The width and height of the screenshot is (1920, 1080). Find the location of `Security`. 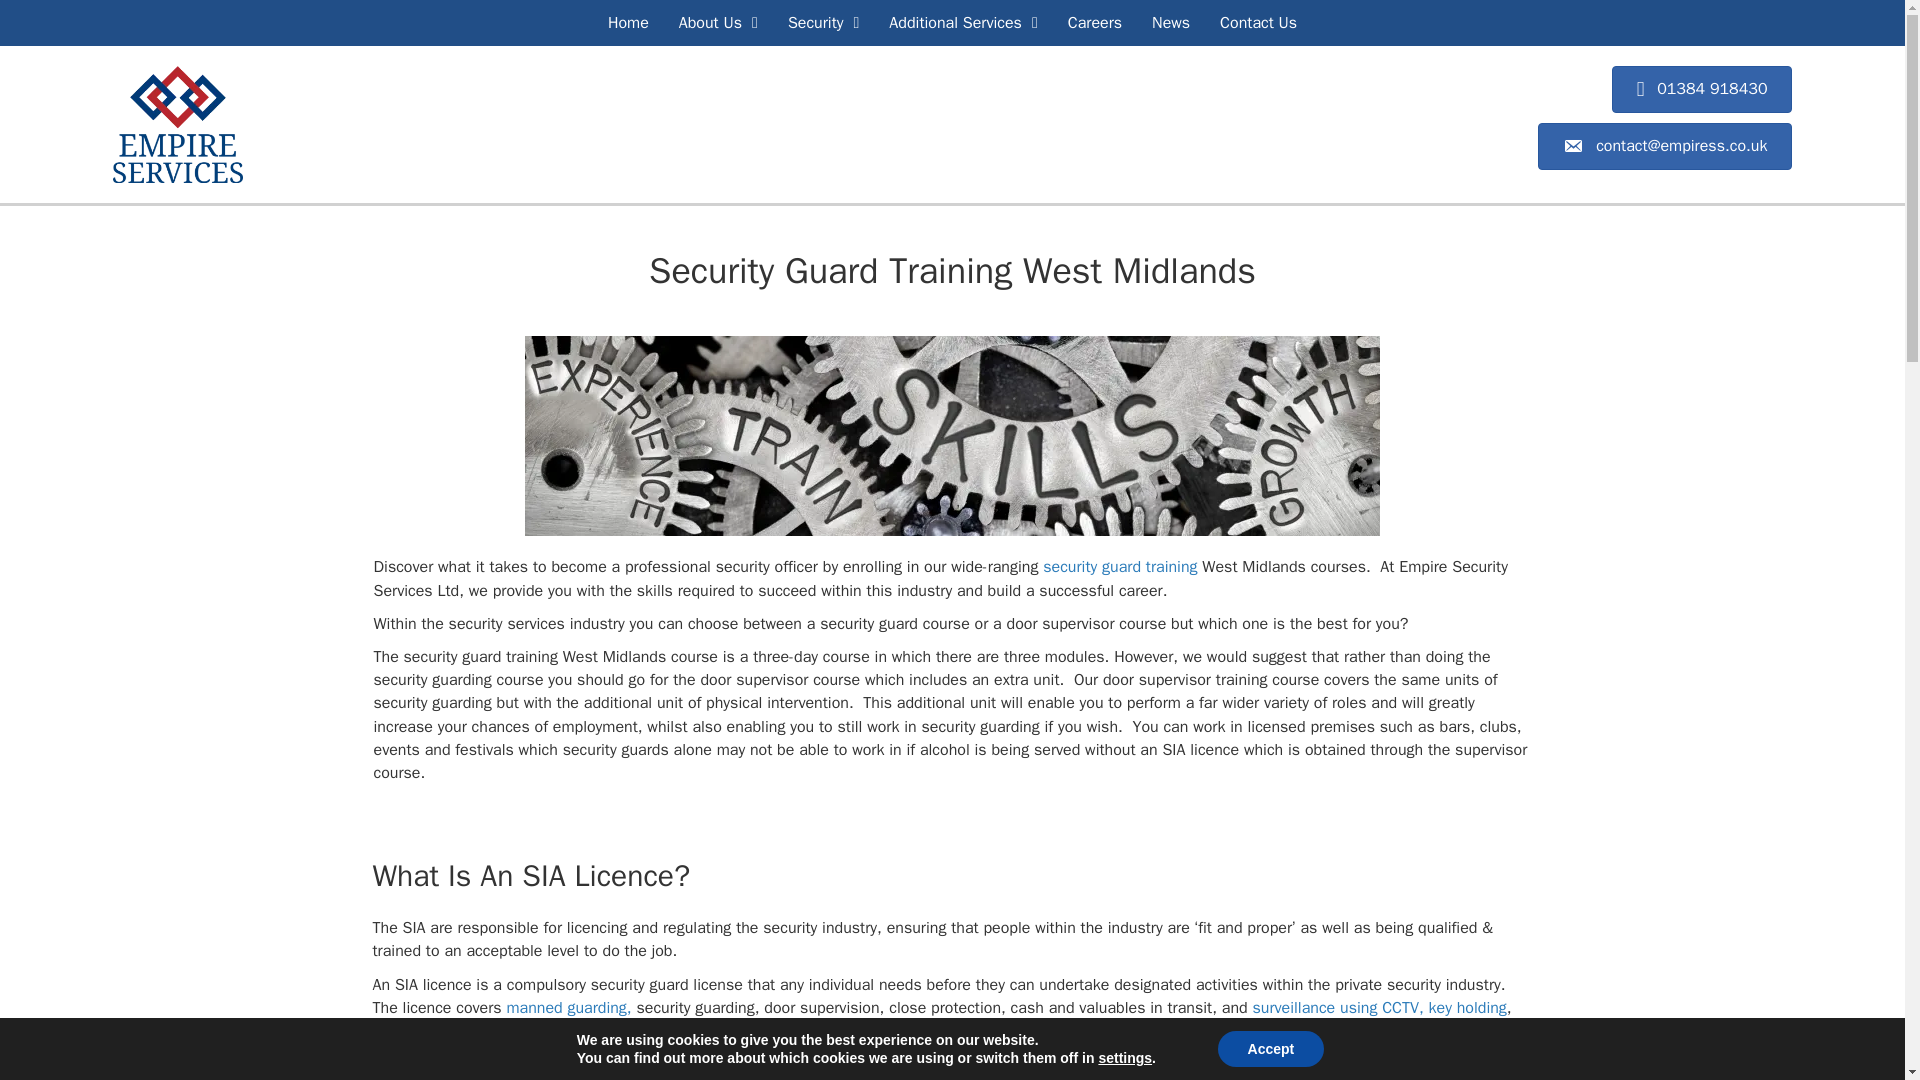

Security is located at coordinates (823, 23).